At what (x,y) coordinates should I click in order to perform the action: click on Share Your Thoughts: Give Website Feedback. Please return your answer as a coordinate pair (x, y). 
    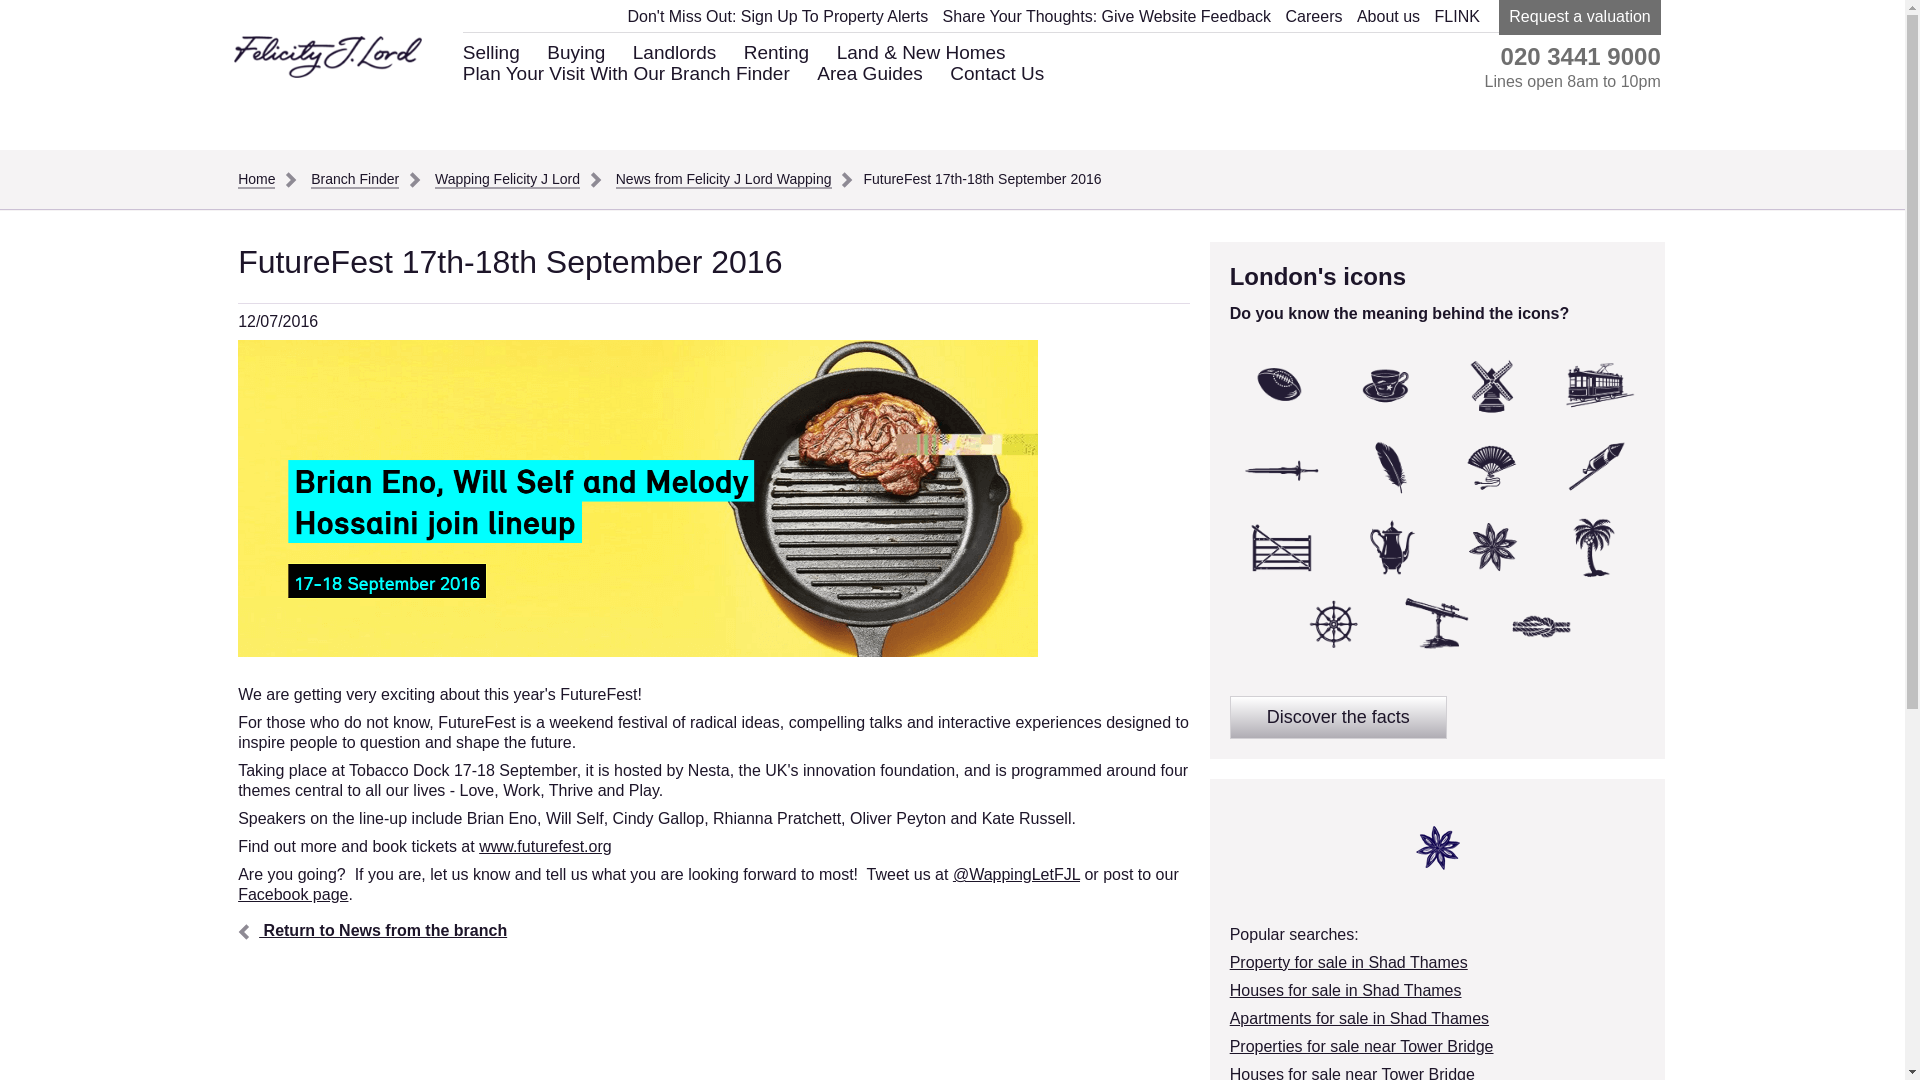
    Looking at the image, I should click on (1106, 16).